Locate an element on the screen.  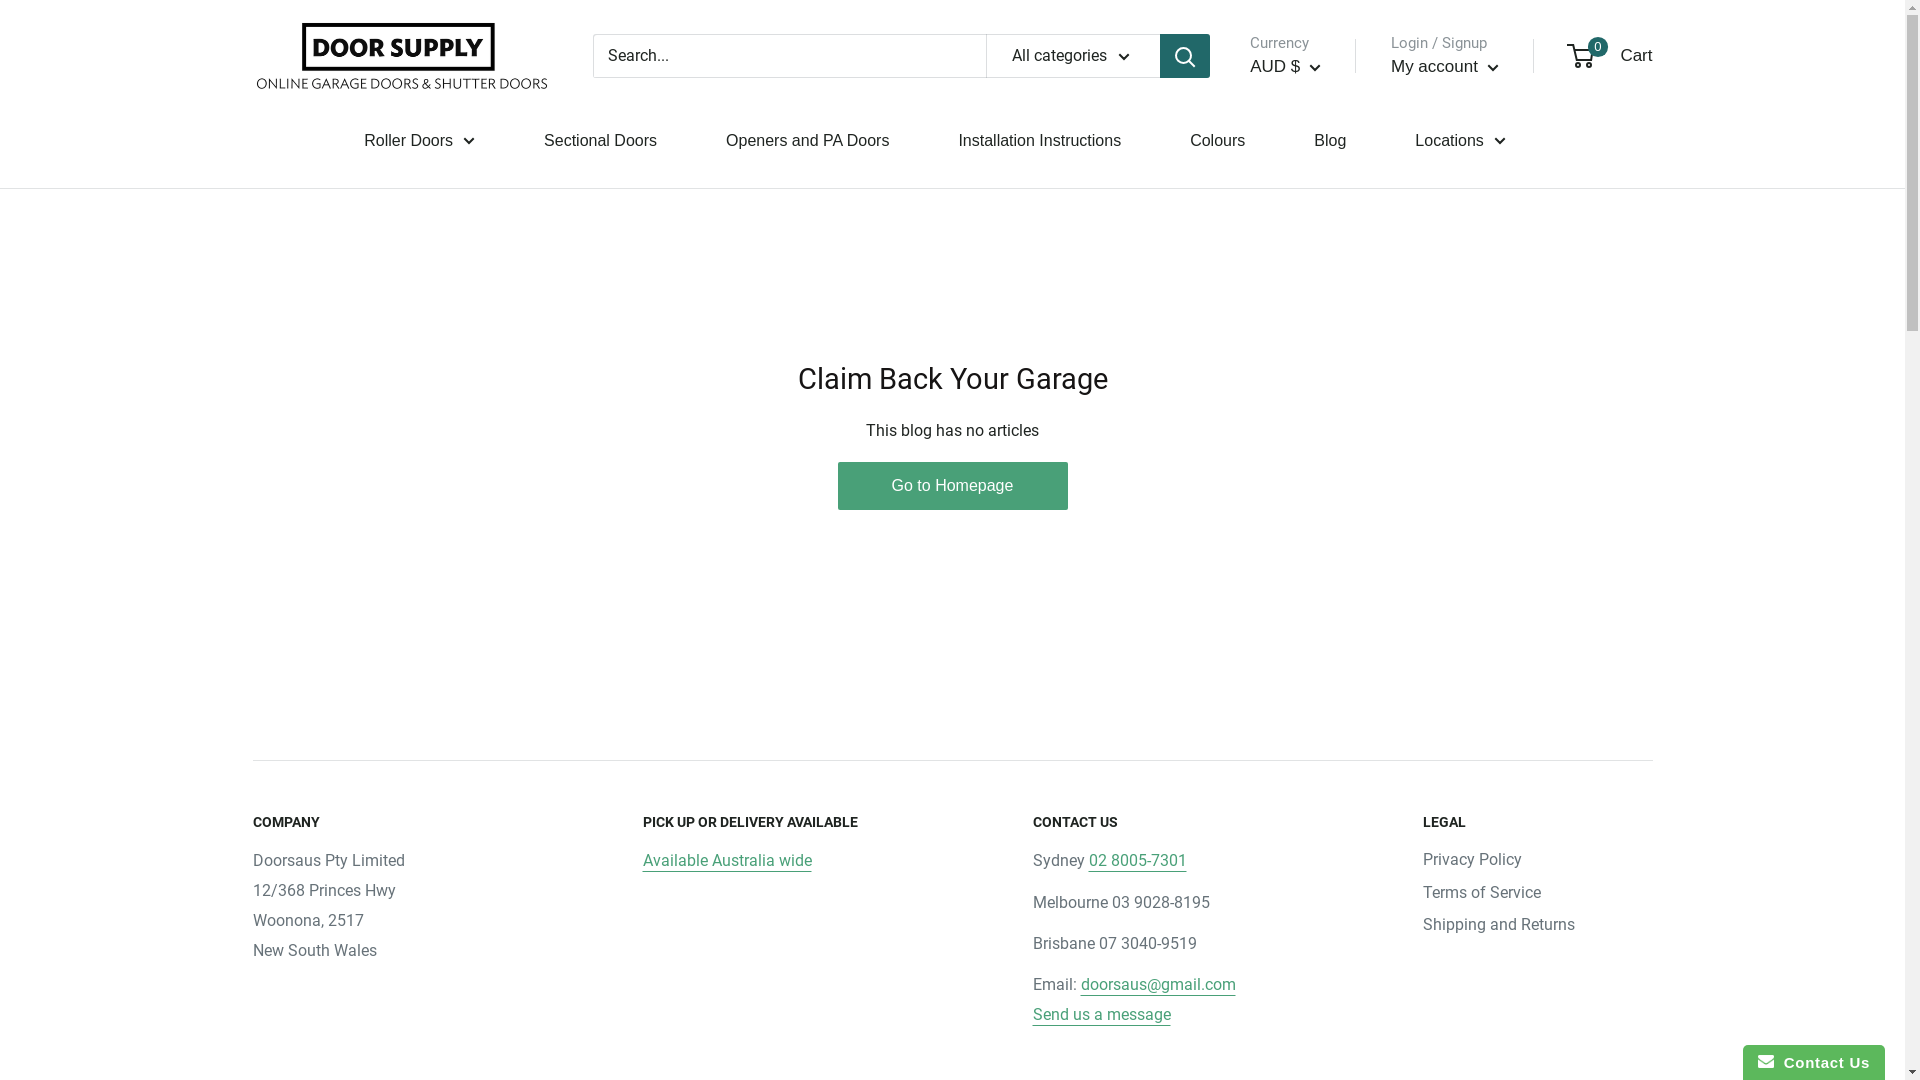
Go to Homepage is located at coordinates (953, 486).